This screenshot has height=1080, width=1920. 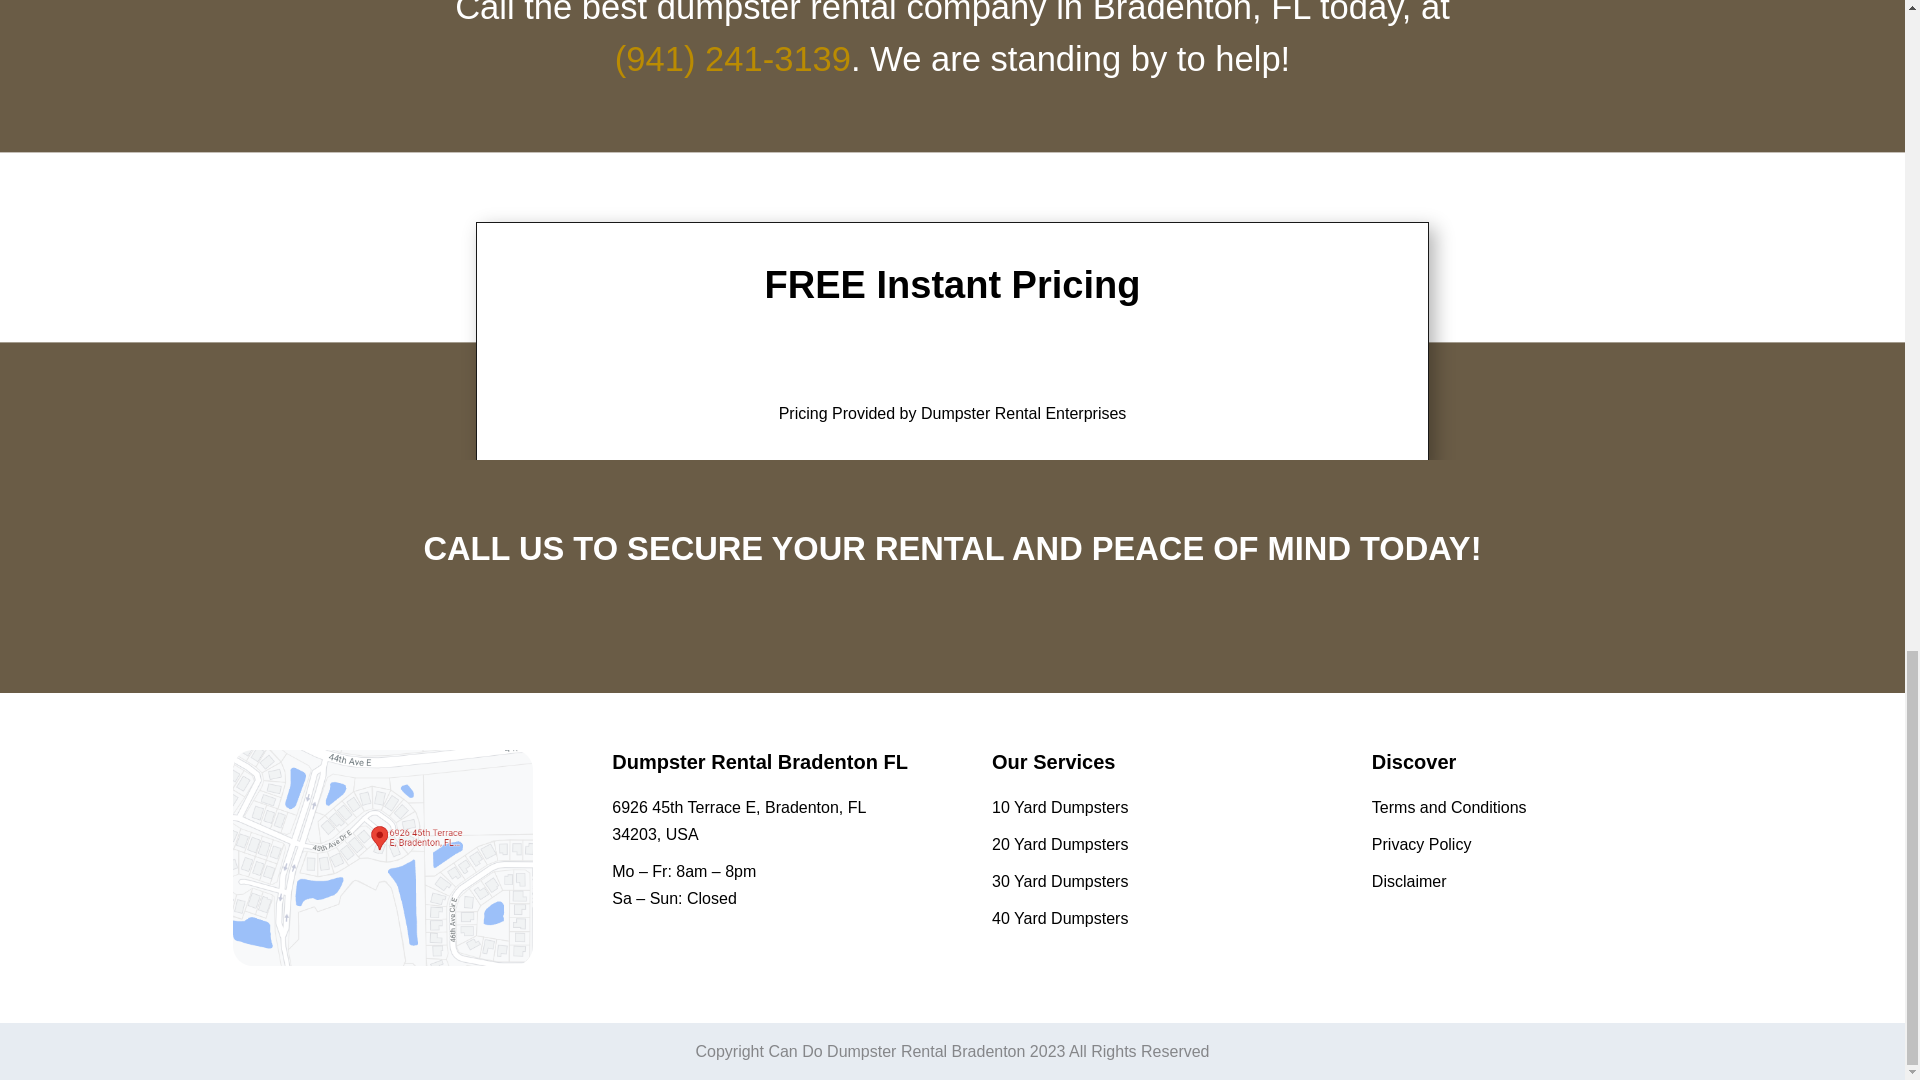 I want to click on Bradenton, FL, so click(x=382, y=857).